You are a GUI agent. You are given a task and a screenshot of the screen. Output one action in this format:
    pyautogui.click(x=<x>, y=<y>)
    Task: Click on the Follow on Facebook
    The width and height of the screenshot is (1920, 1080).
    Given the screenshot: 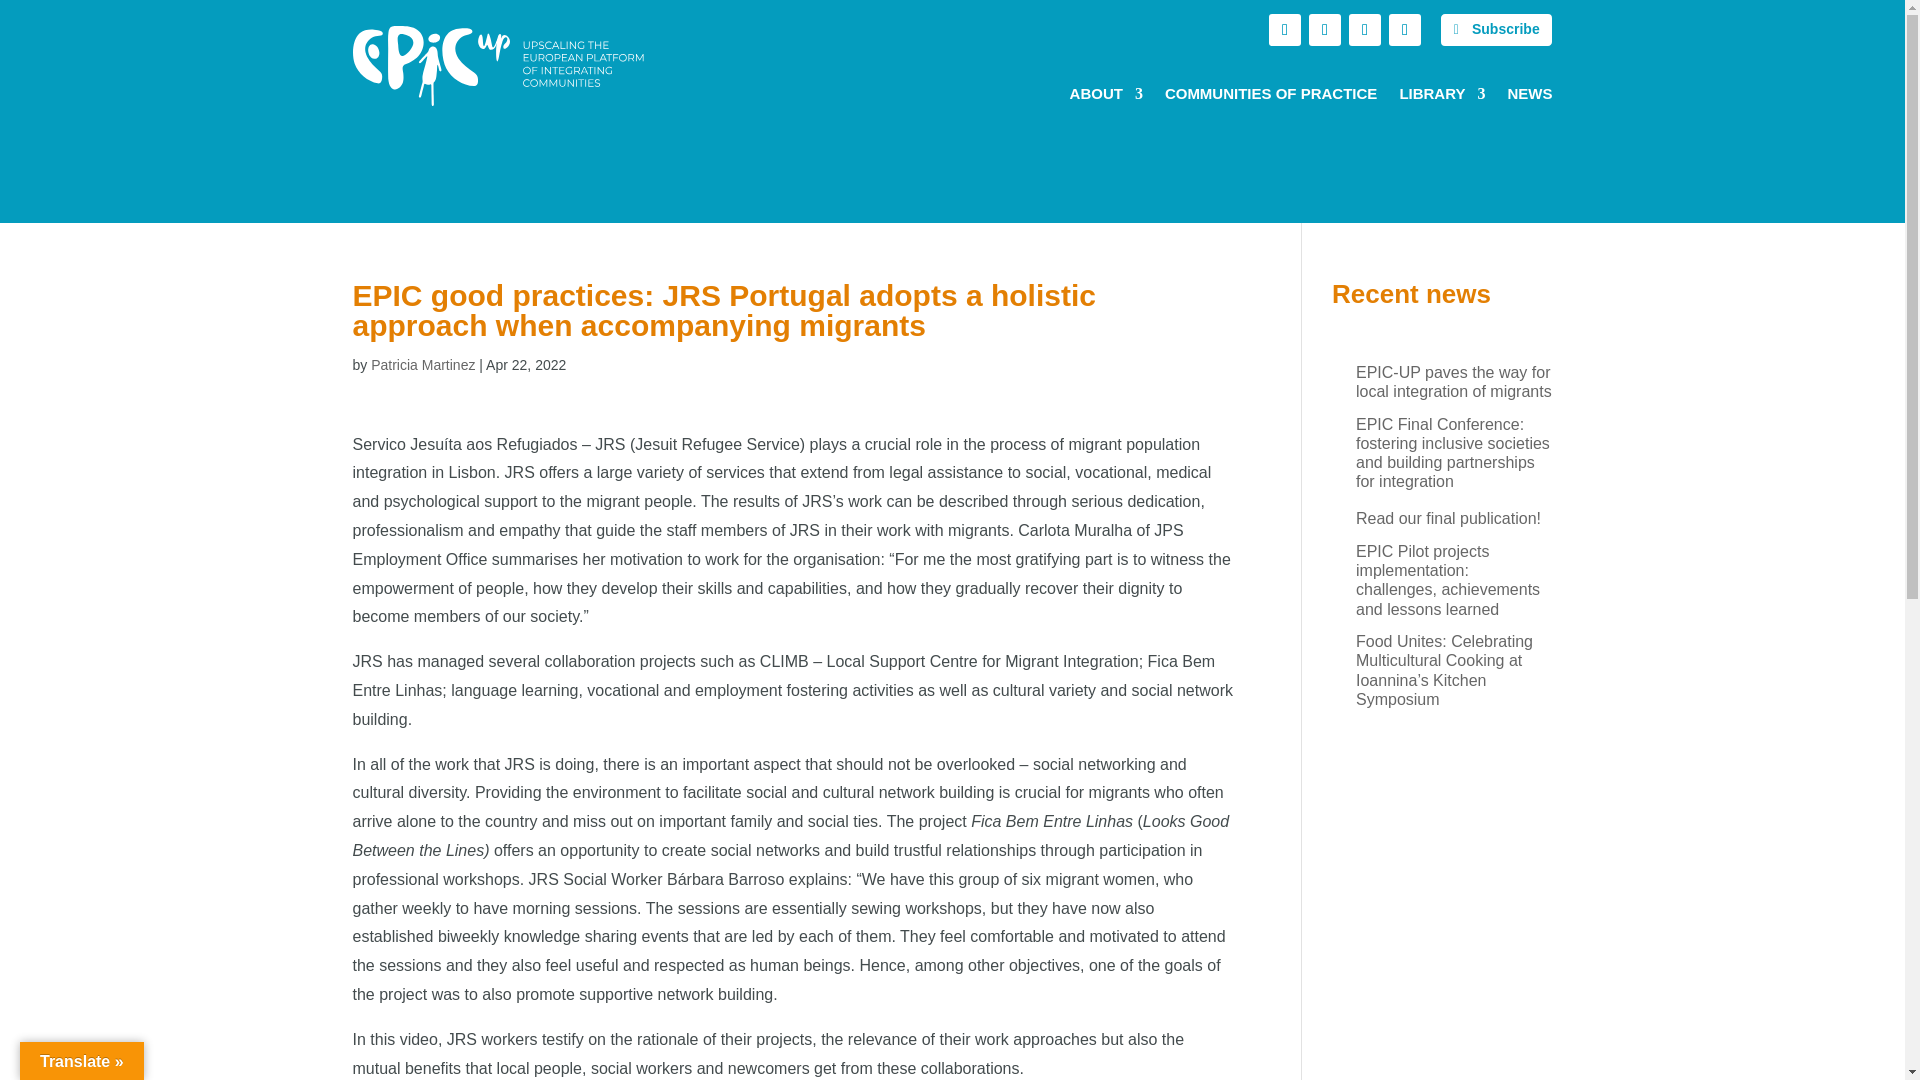 What is the action you would take?
    pyautogui.click(x=1324, y=30)
    